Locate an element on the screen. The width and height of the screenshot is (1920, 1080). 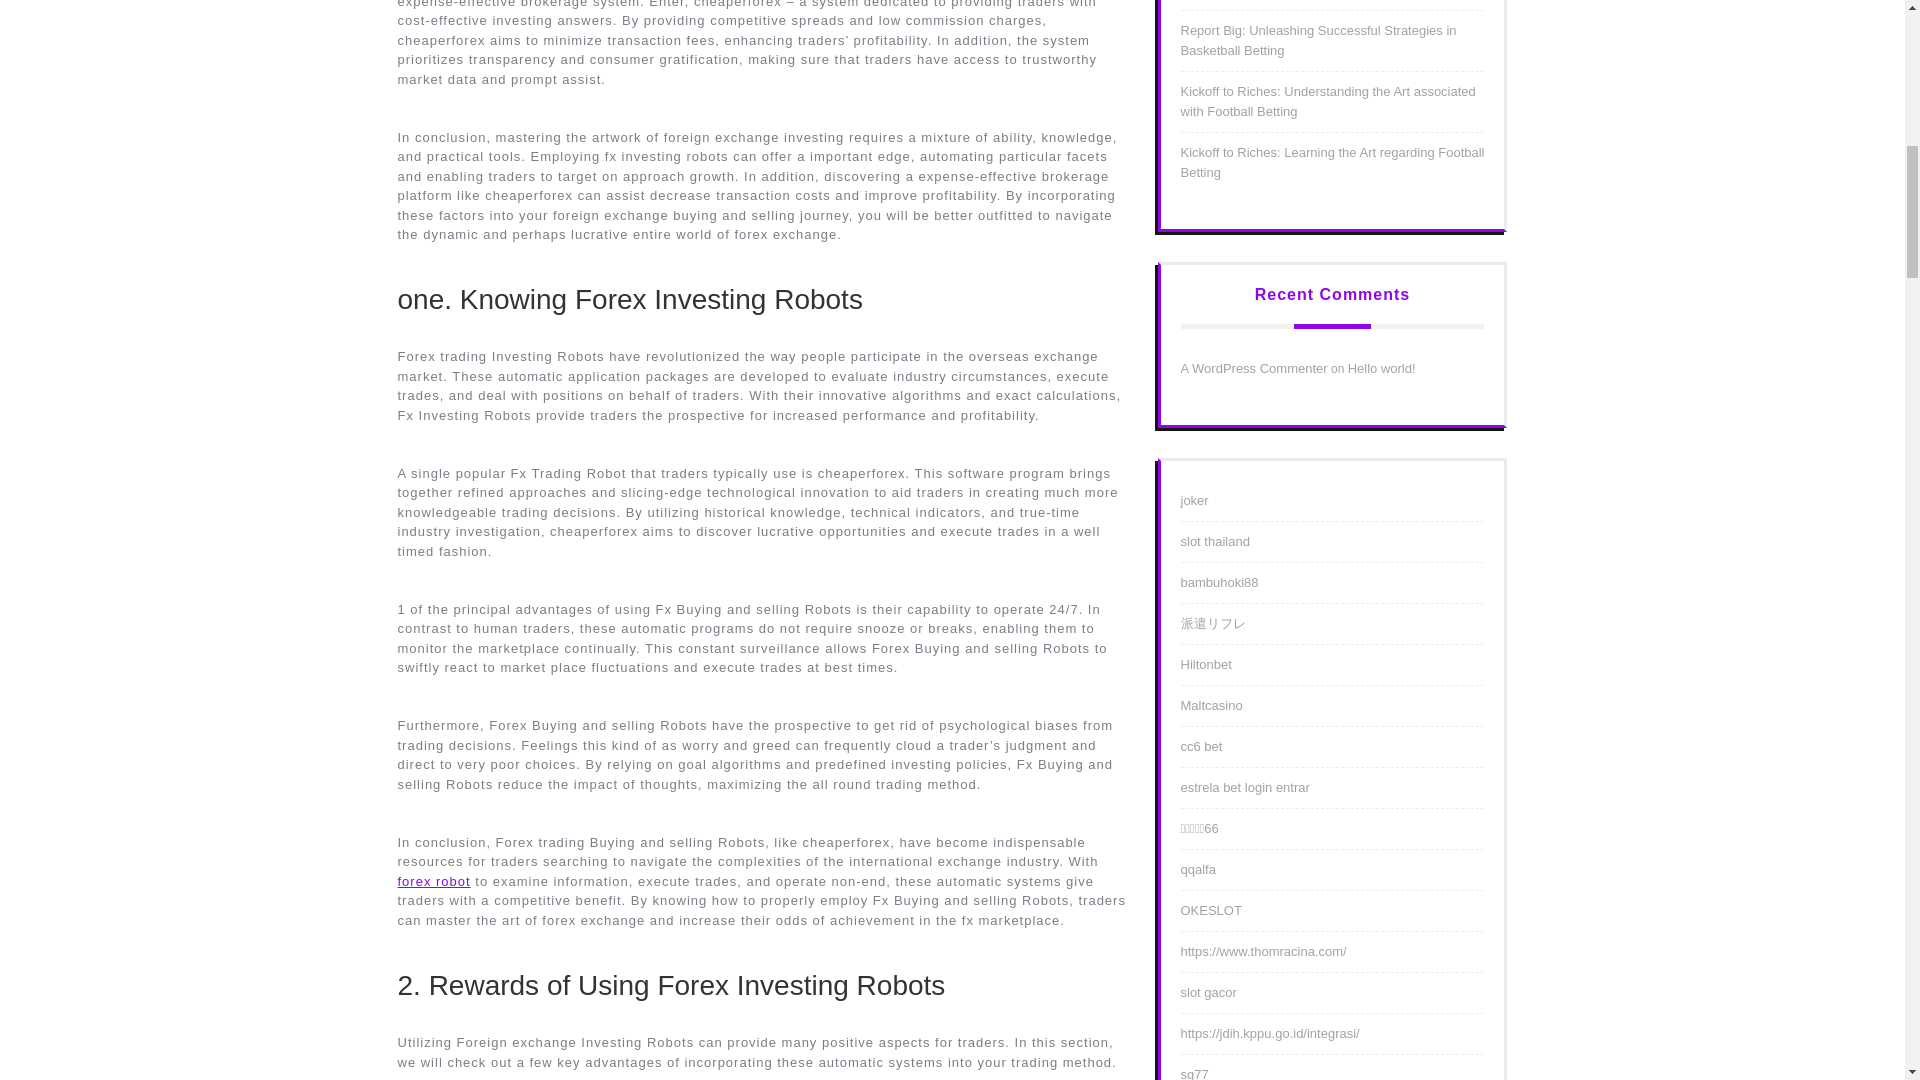
Hiltonbet is located at coordinates (1205, 664).